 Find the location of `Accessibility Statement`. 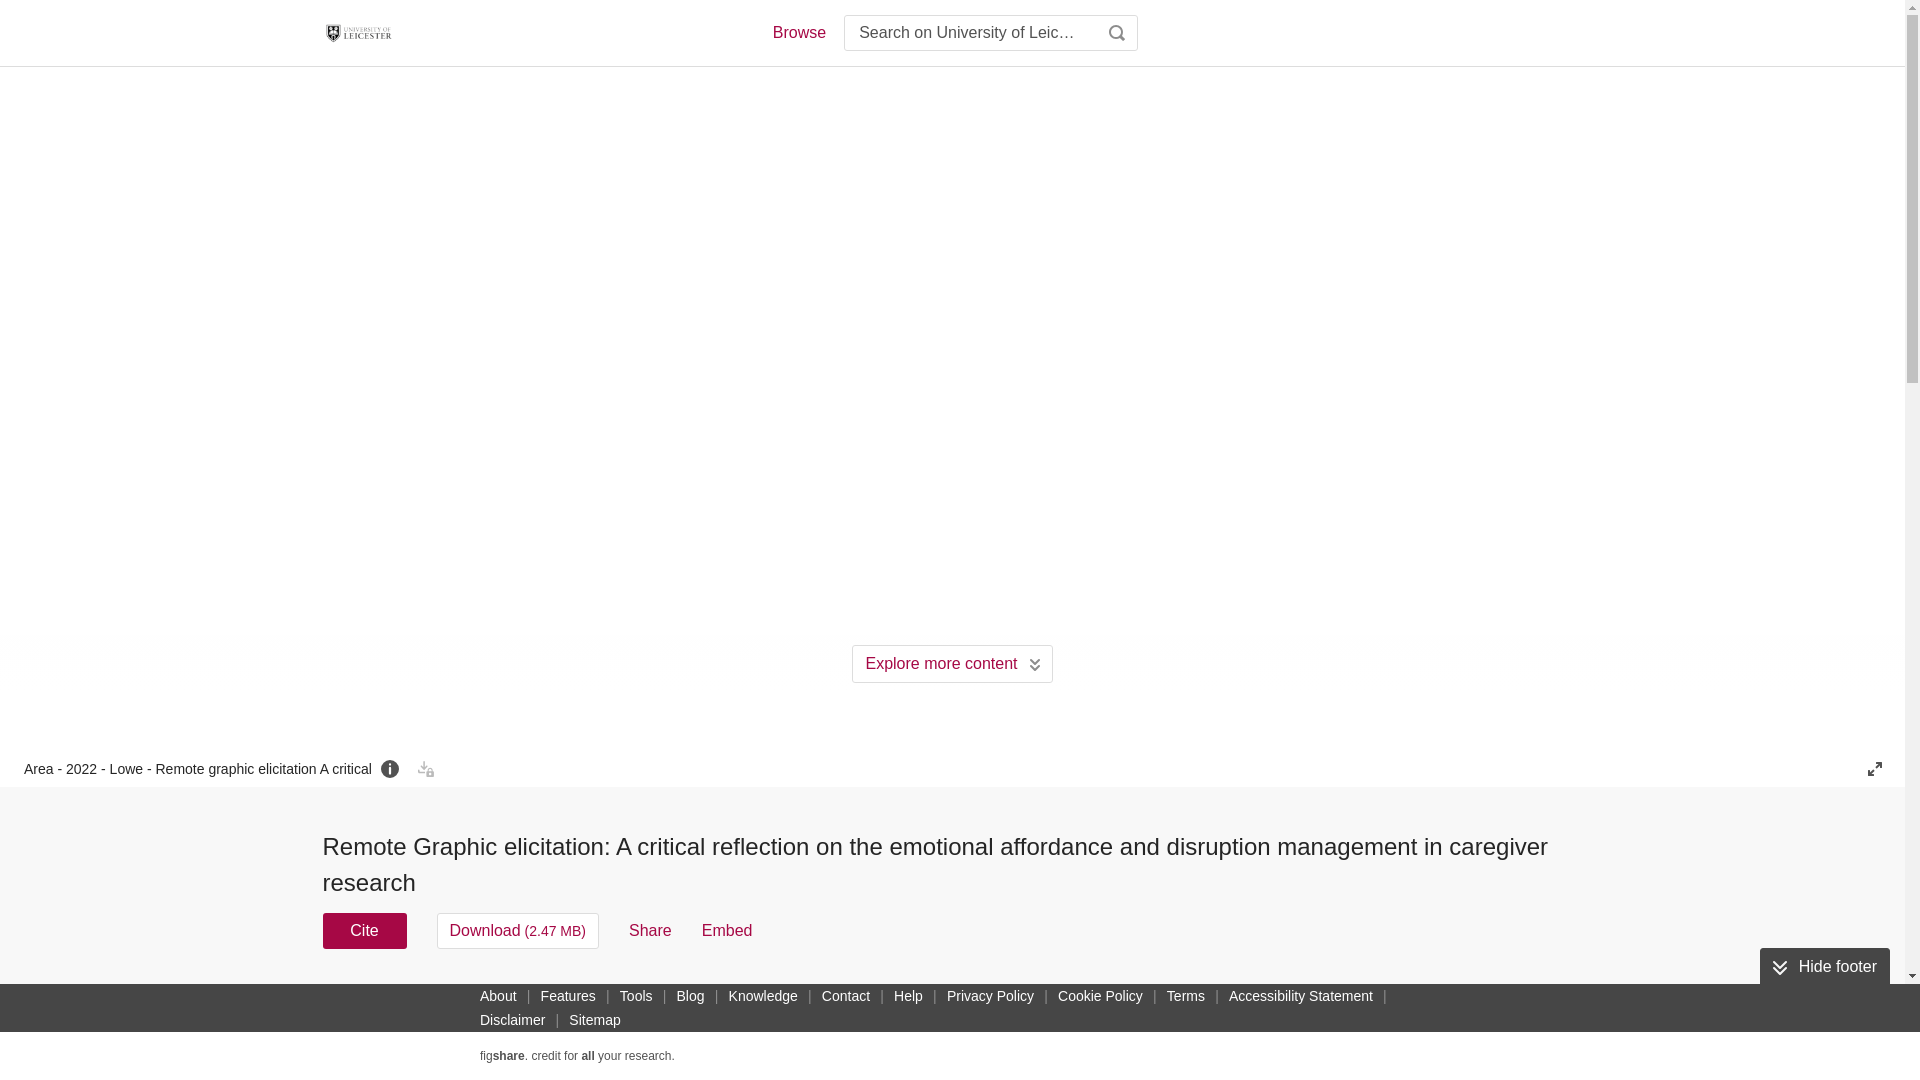

Accessibility Statement is located at coordinates (1300, 995).